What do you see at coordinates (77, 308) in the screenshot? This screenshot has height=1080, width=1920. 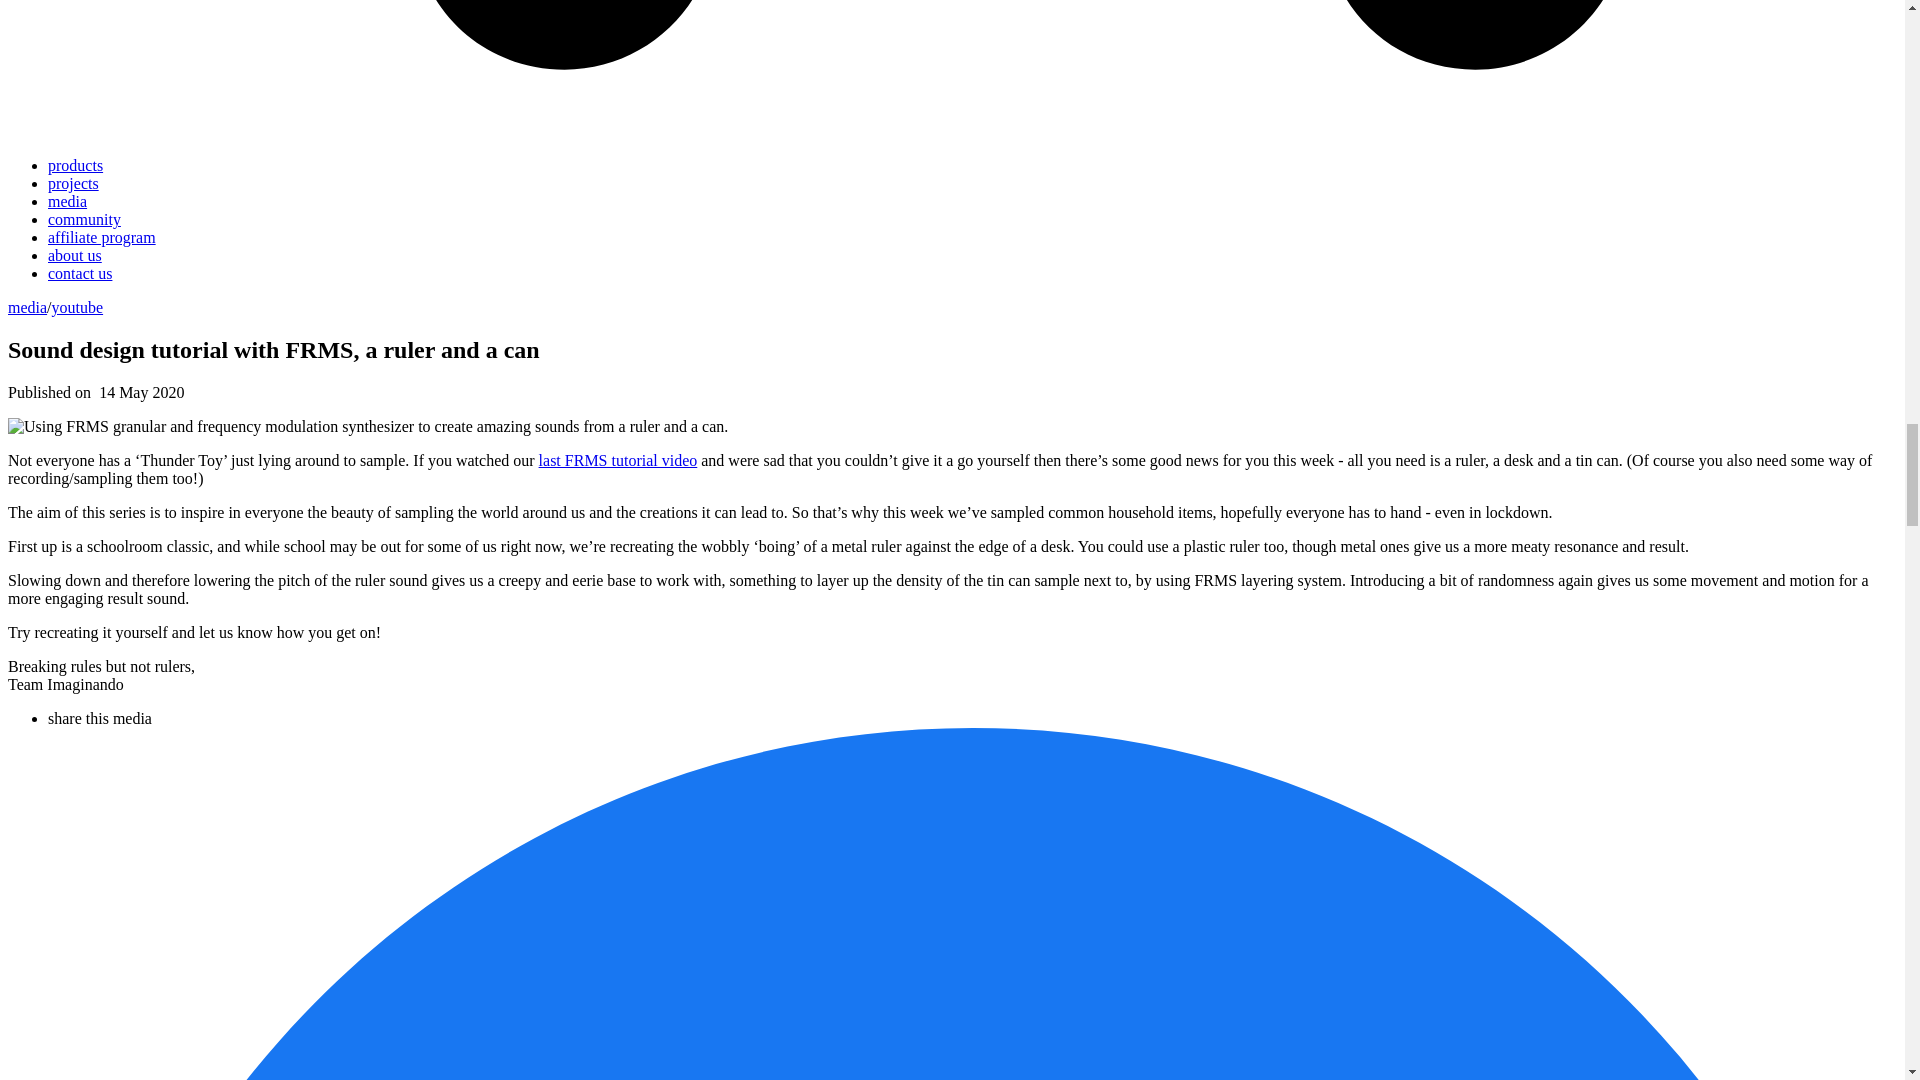 I see `youtube` at bounding box center [77, 308].